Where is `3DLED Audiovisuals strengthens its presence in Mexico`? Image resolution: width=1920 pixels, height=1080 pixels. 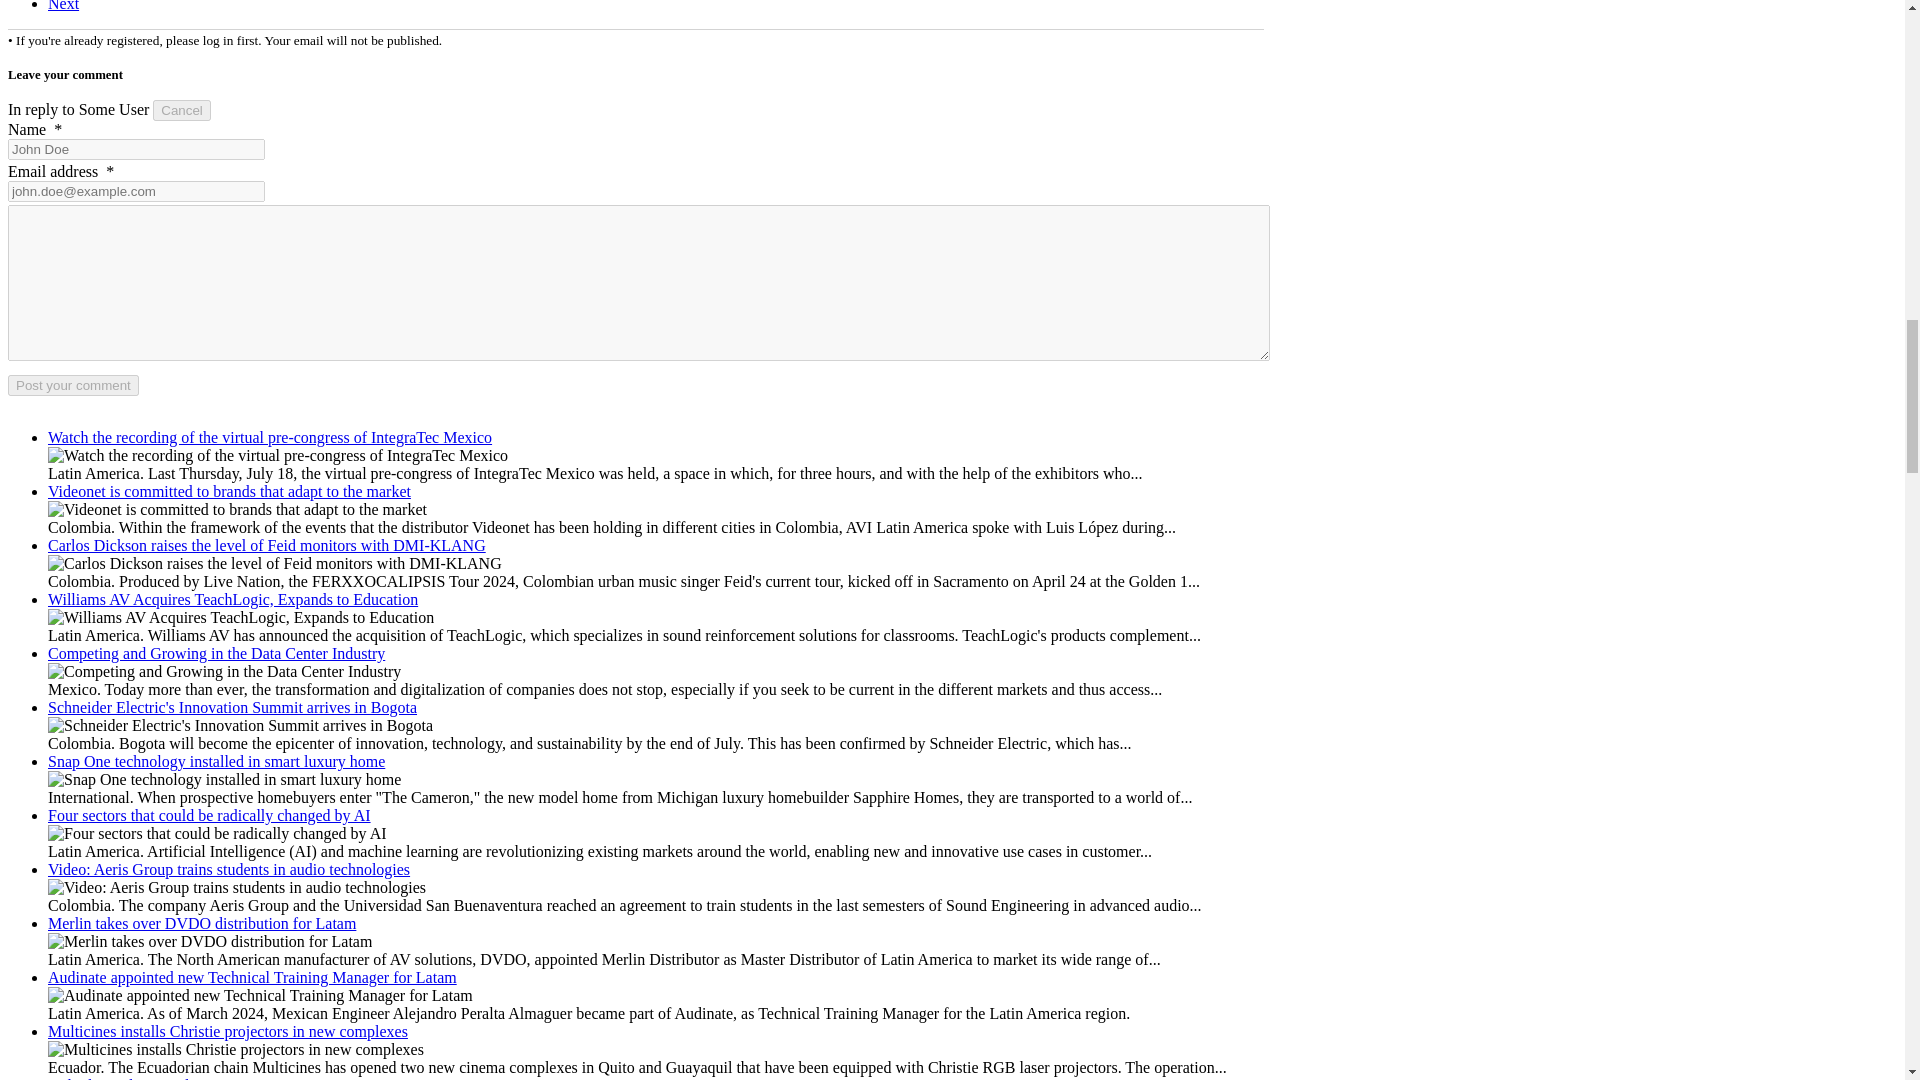 3DLED Audiovisuals strengthens its presence in Mexico is located at coordinates (63, 6).